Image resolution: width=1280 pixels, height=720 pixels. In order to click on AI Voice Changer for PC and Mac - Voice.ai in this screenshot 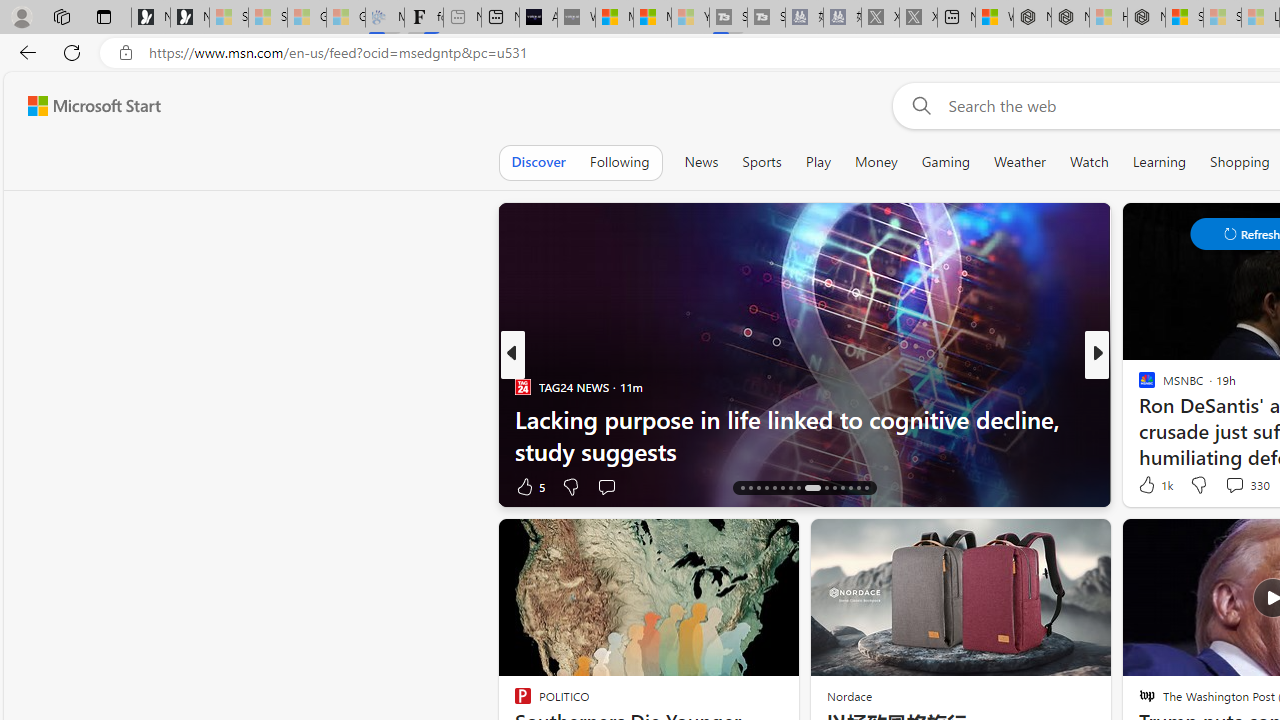, I will do `click(538, 18)`.